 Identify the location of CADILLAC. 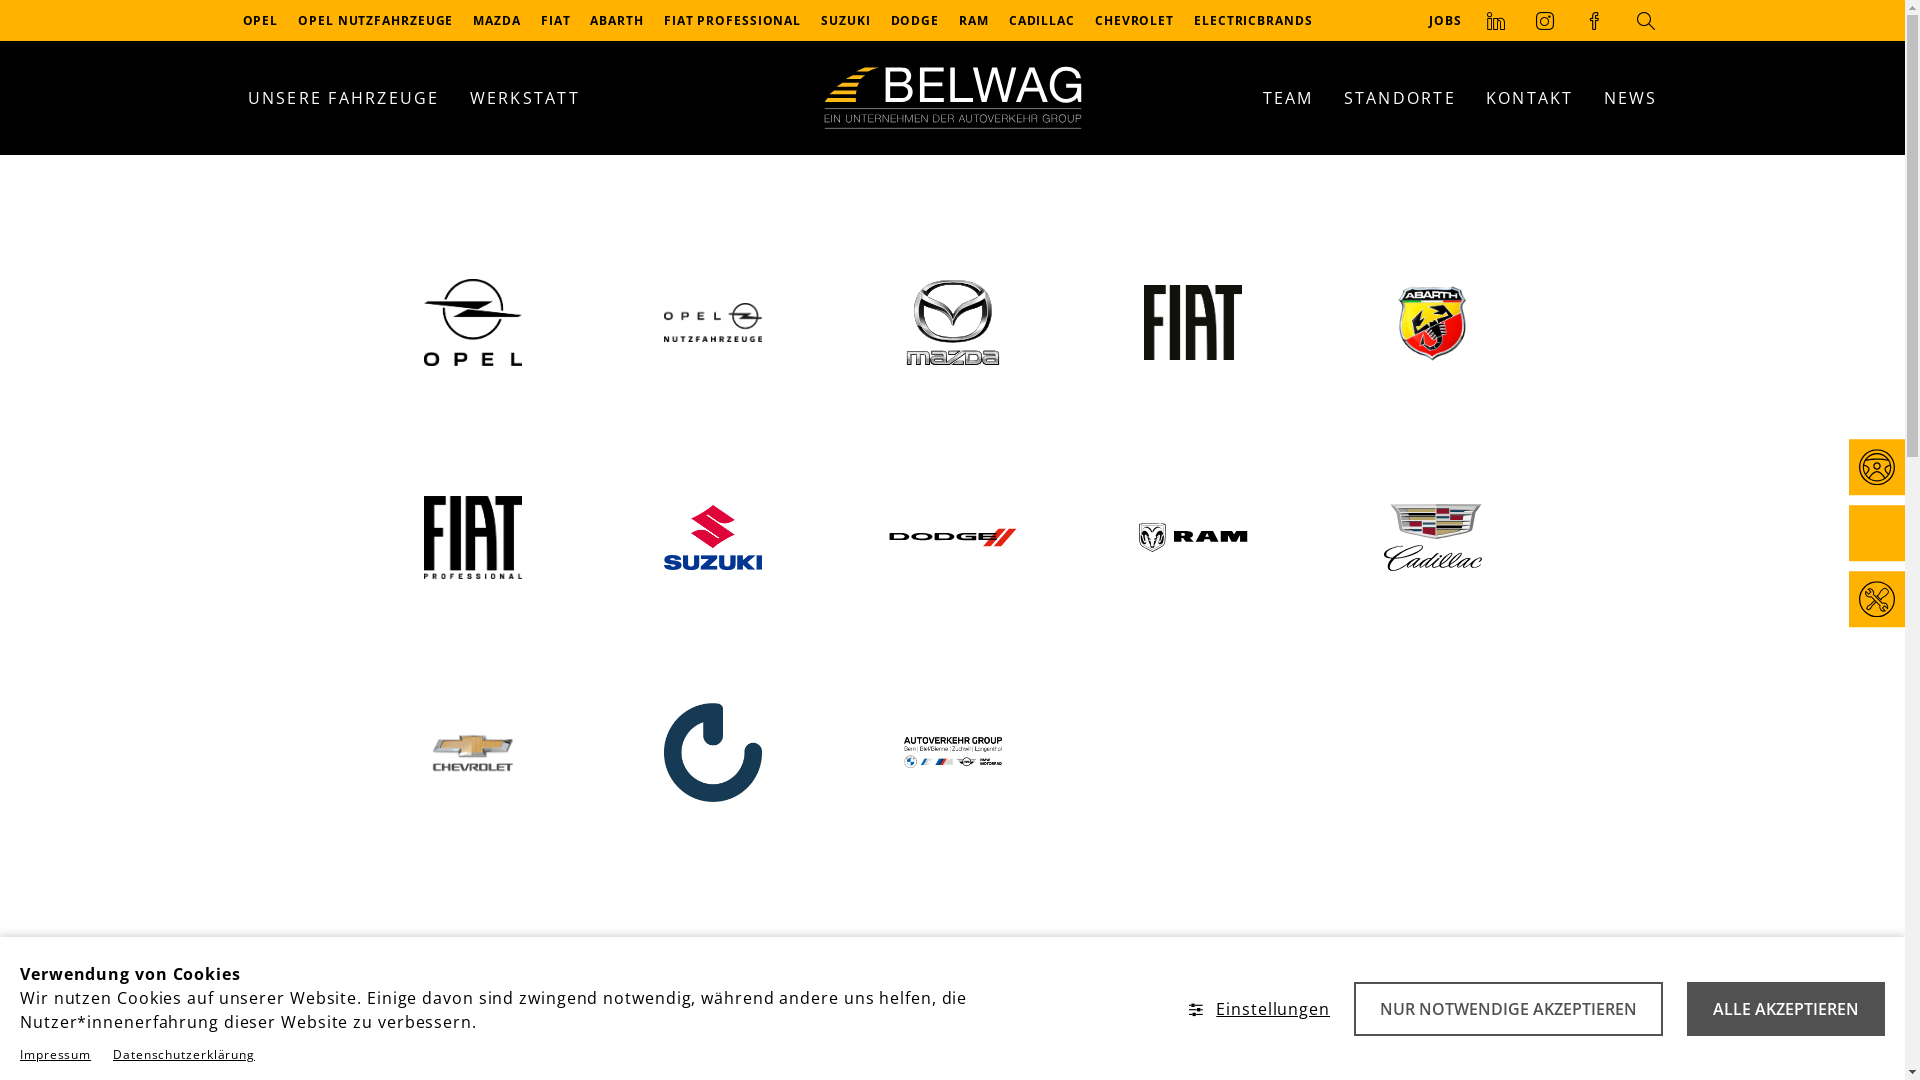
(1042, 20).